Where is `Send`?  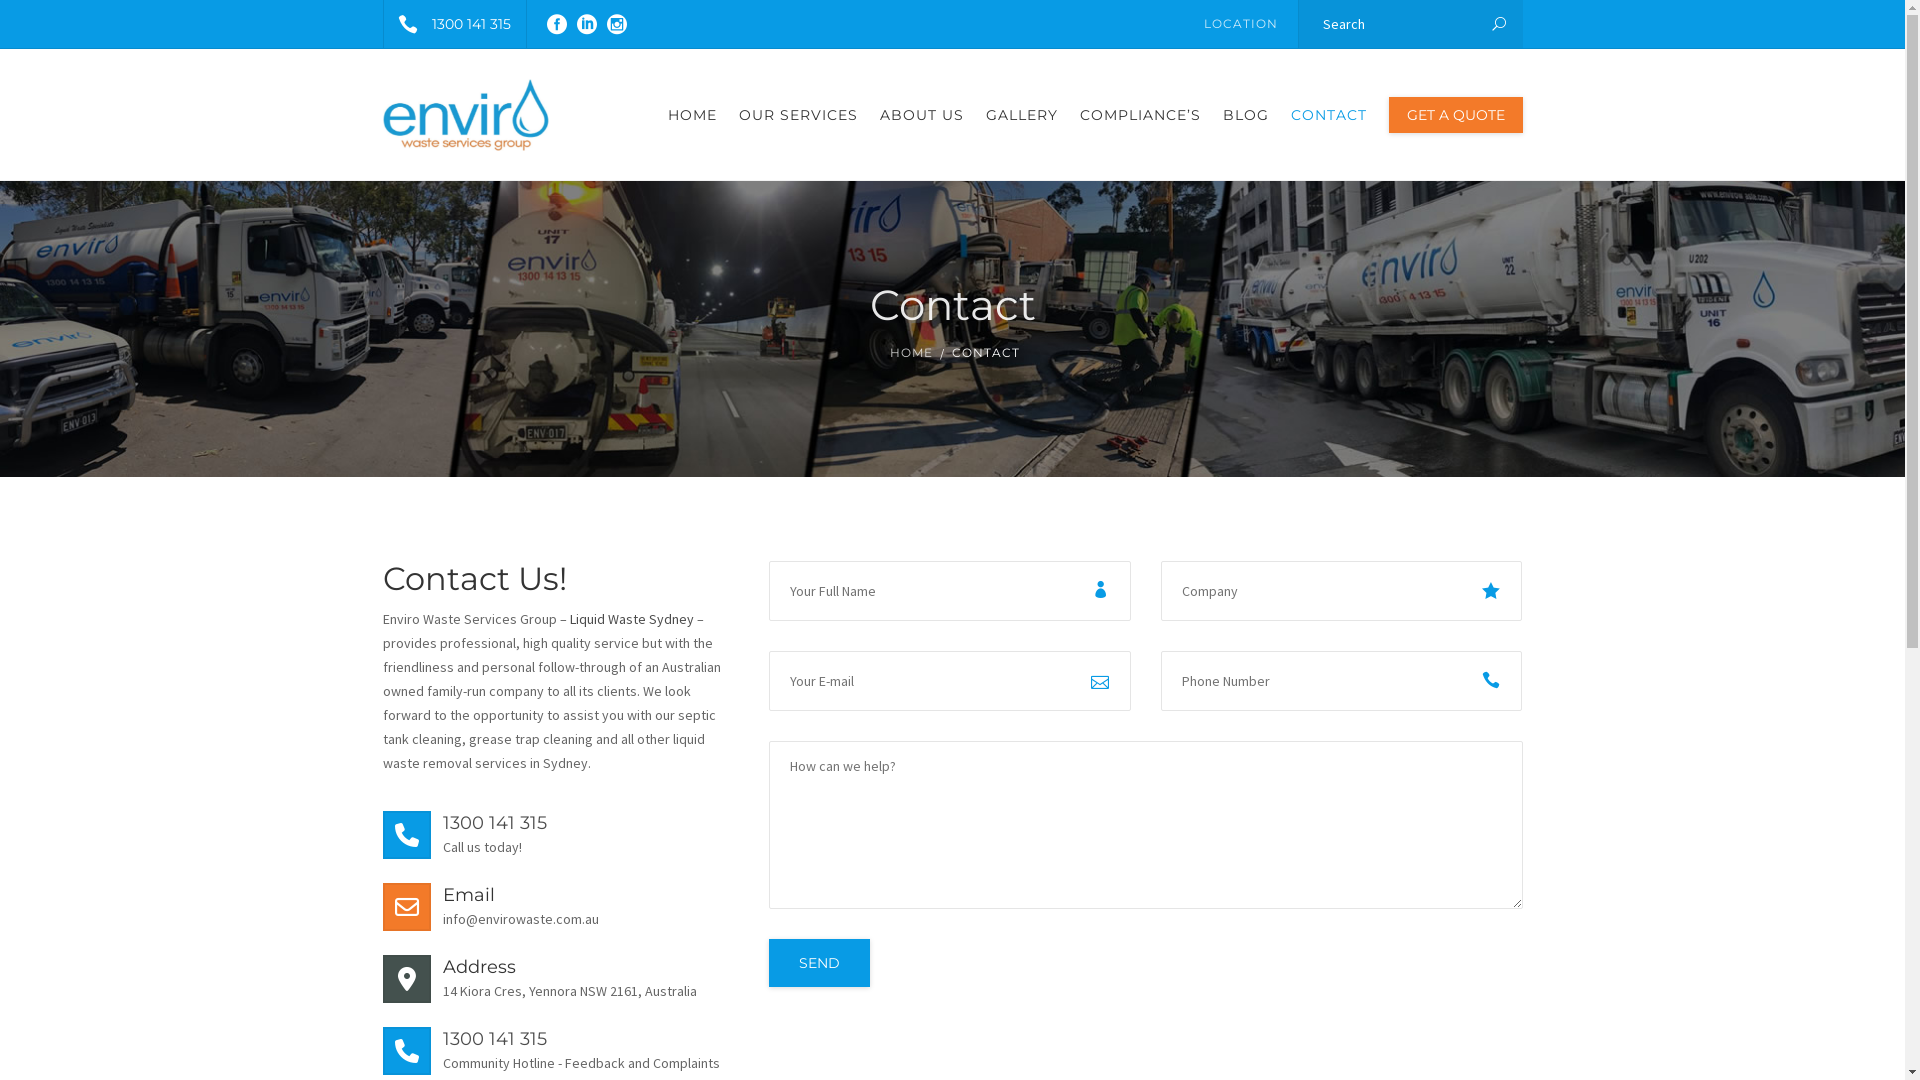 Send is located at coordinates (820, 963).